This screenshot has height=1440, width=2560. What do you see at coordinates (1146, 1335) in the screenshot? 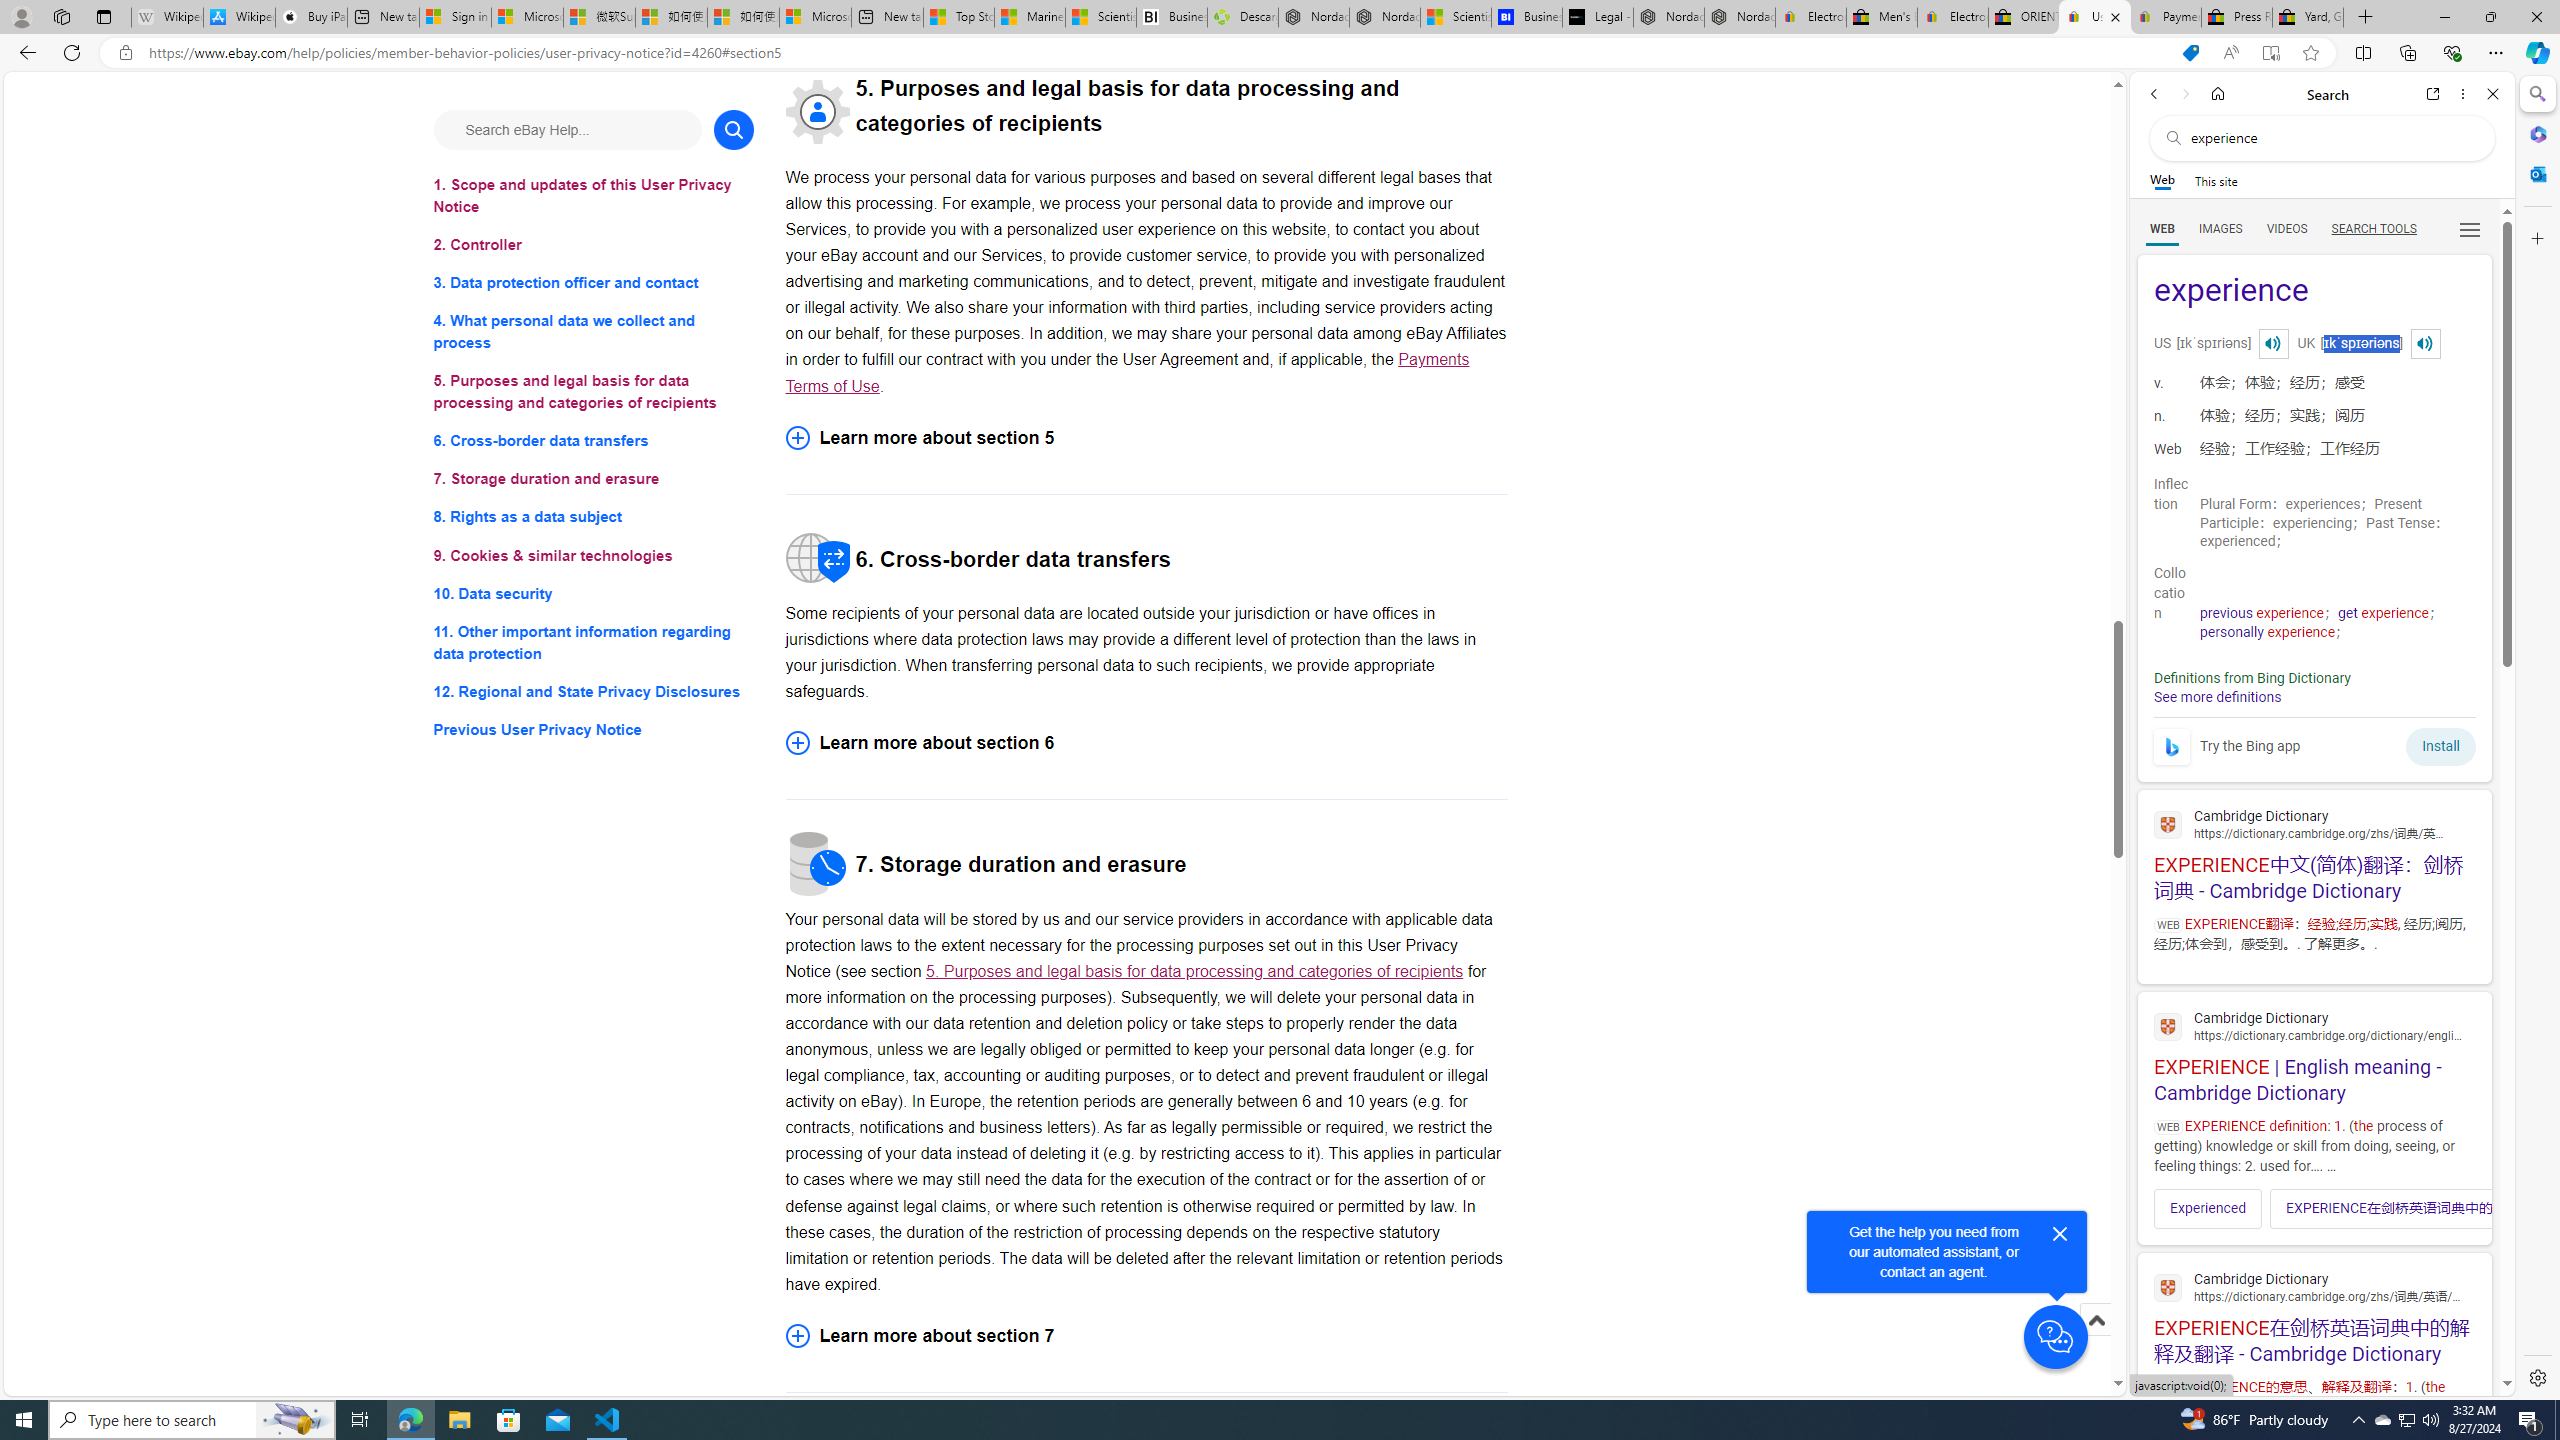
I see `Learn more about section 7` at bounding box center [1146, 1335].